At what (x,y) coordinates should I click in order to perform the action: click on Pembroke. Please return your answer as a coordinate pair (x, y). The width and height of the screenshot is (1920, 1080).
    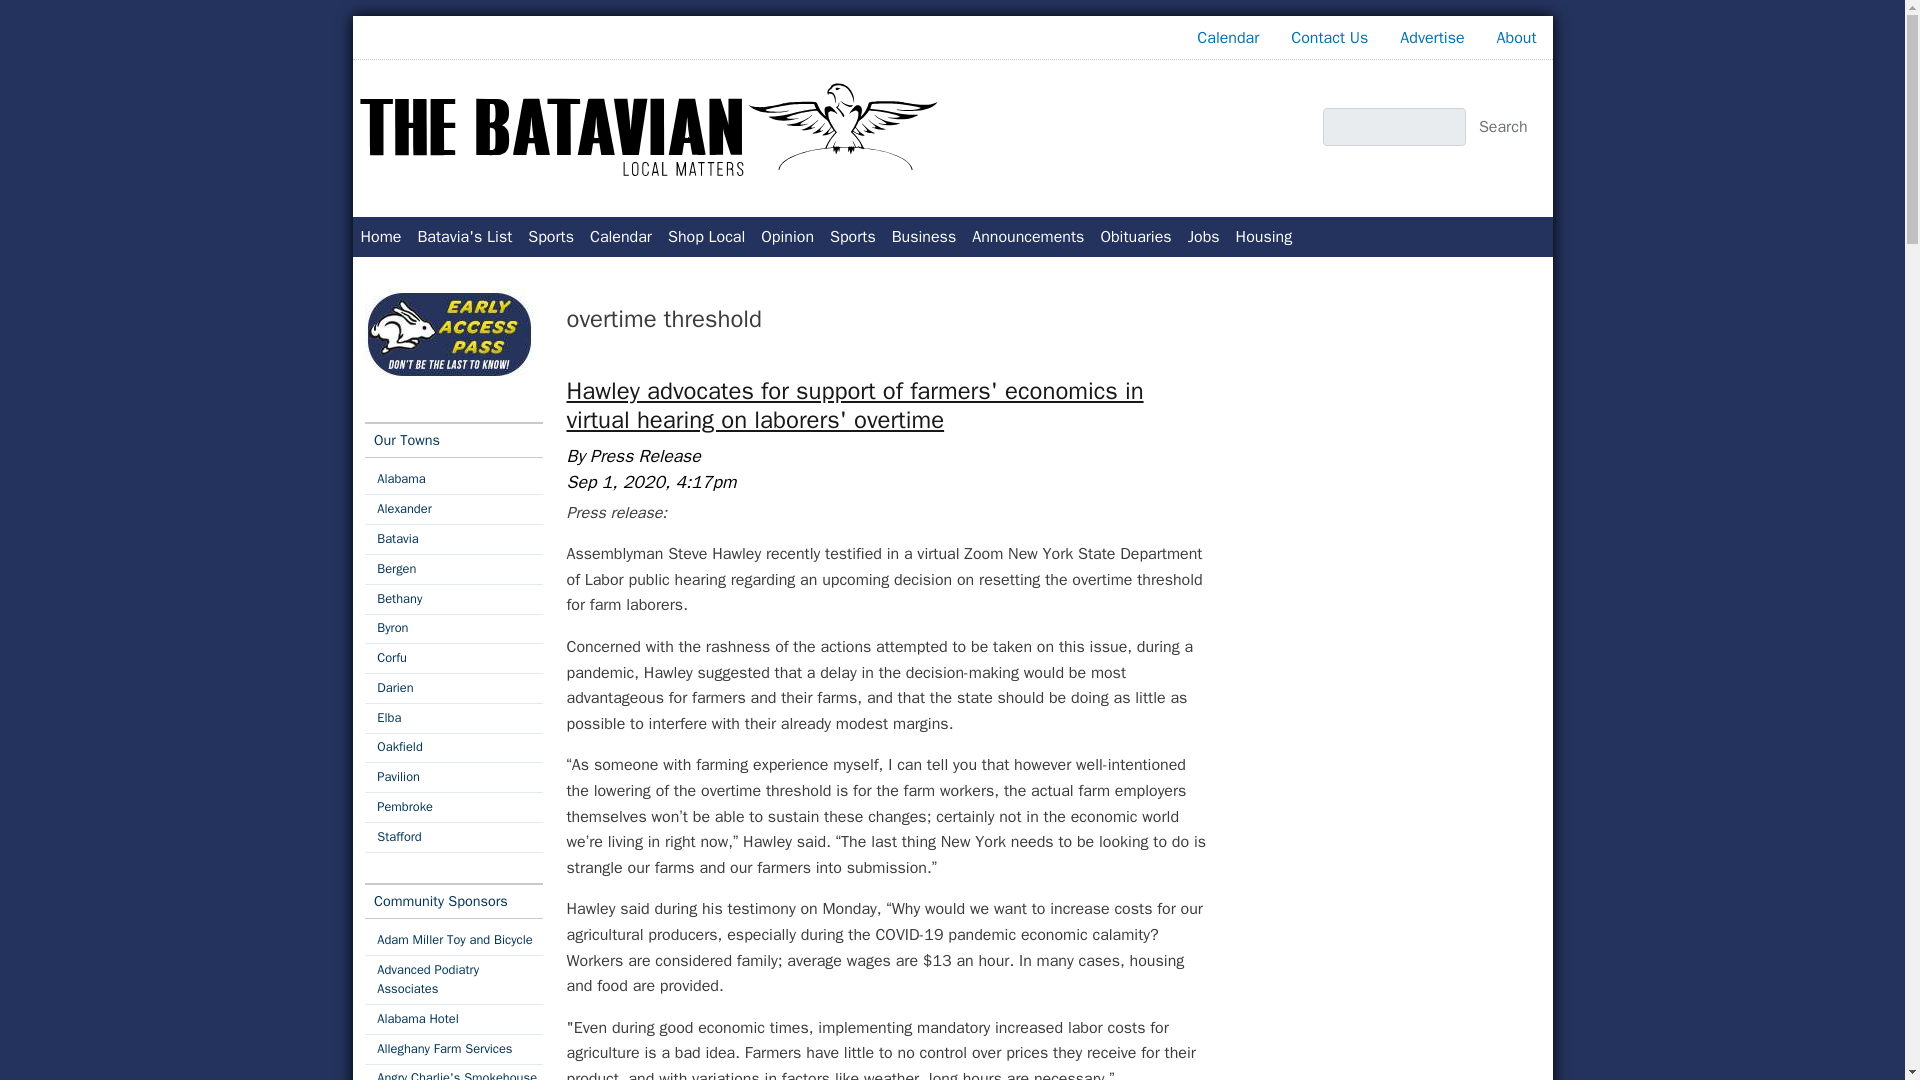
    Looking at the image, I should click on (452, 806).